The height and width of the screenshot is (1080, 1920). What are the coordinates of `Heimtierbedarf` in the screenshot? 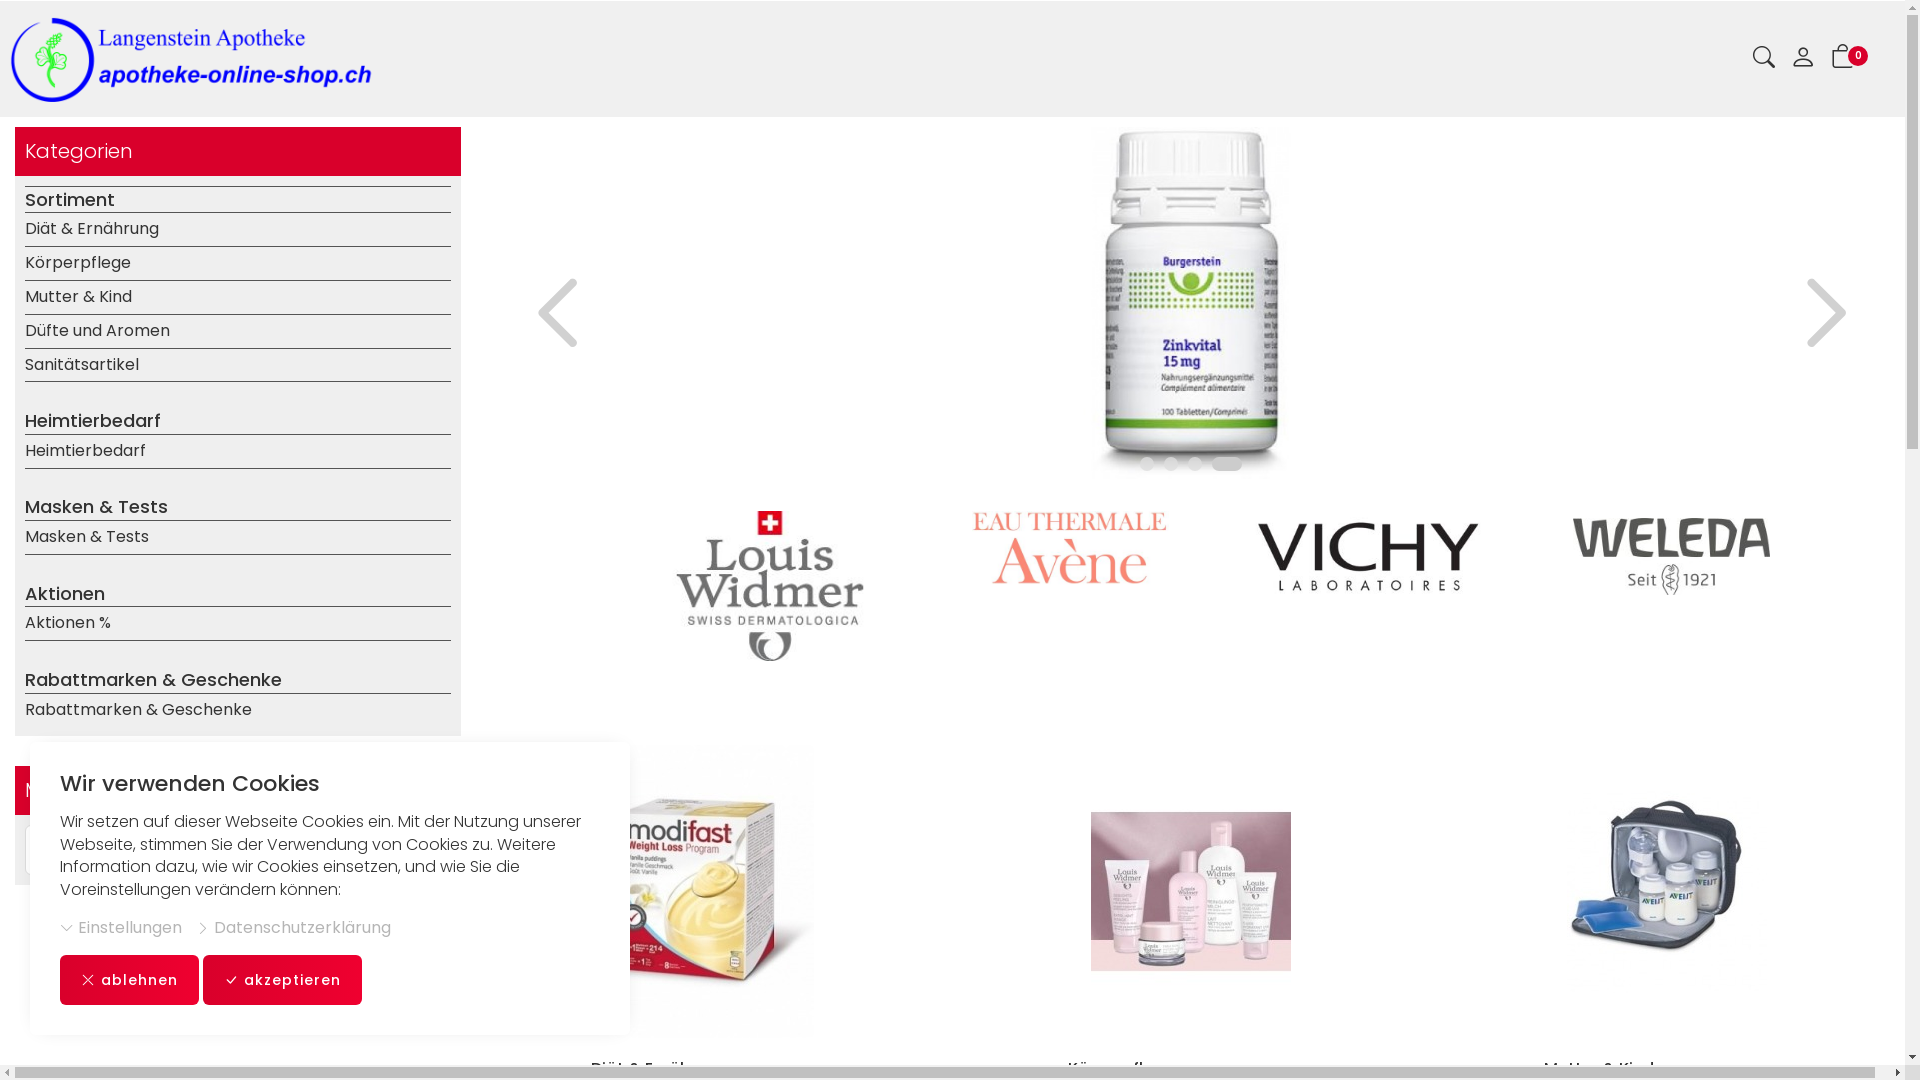 It's located at (238, 452).